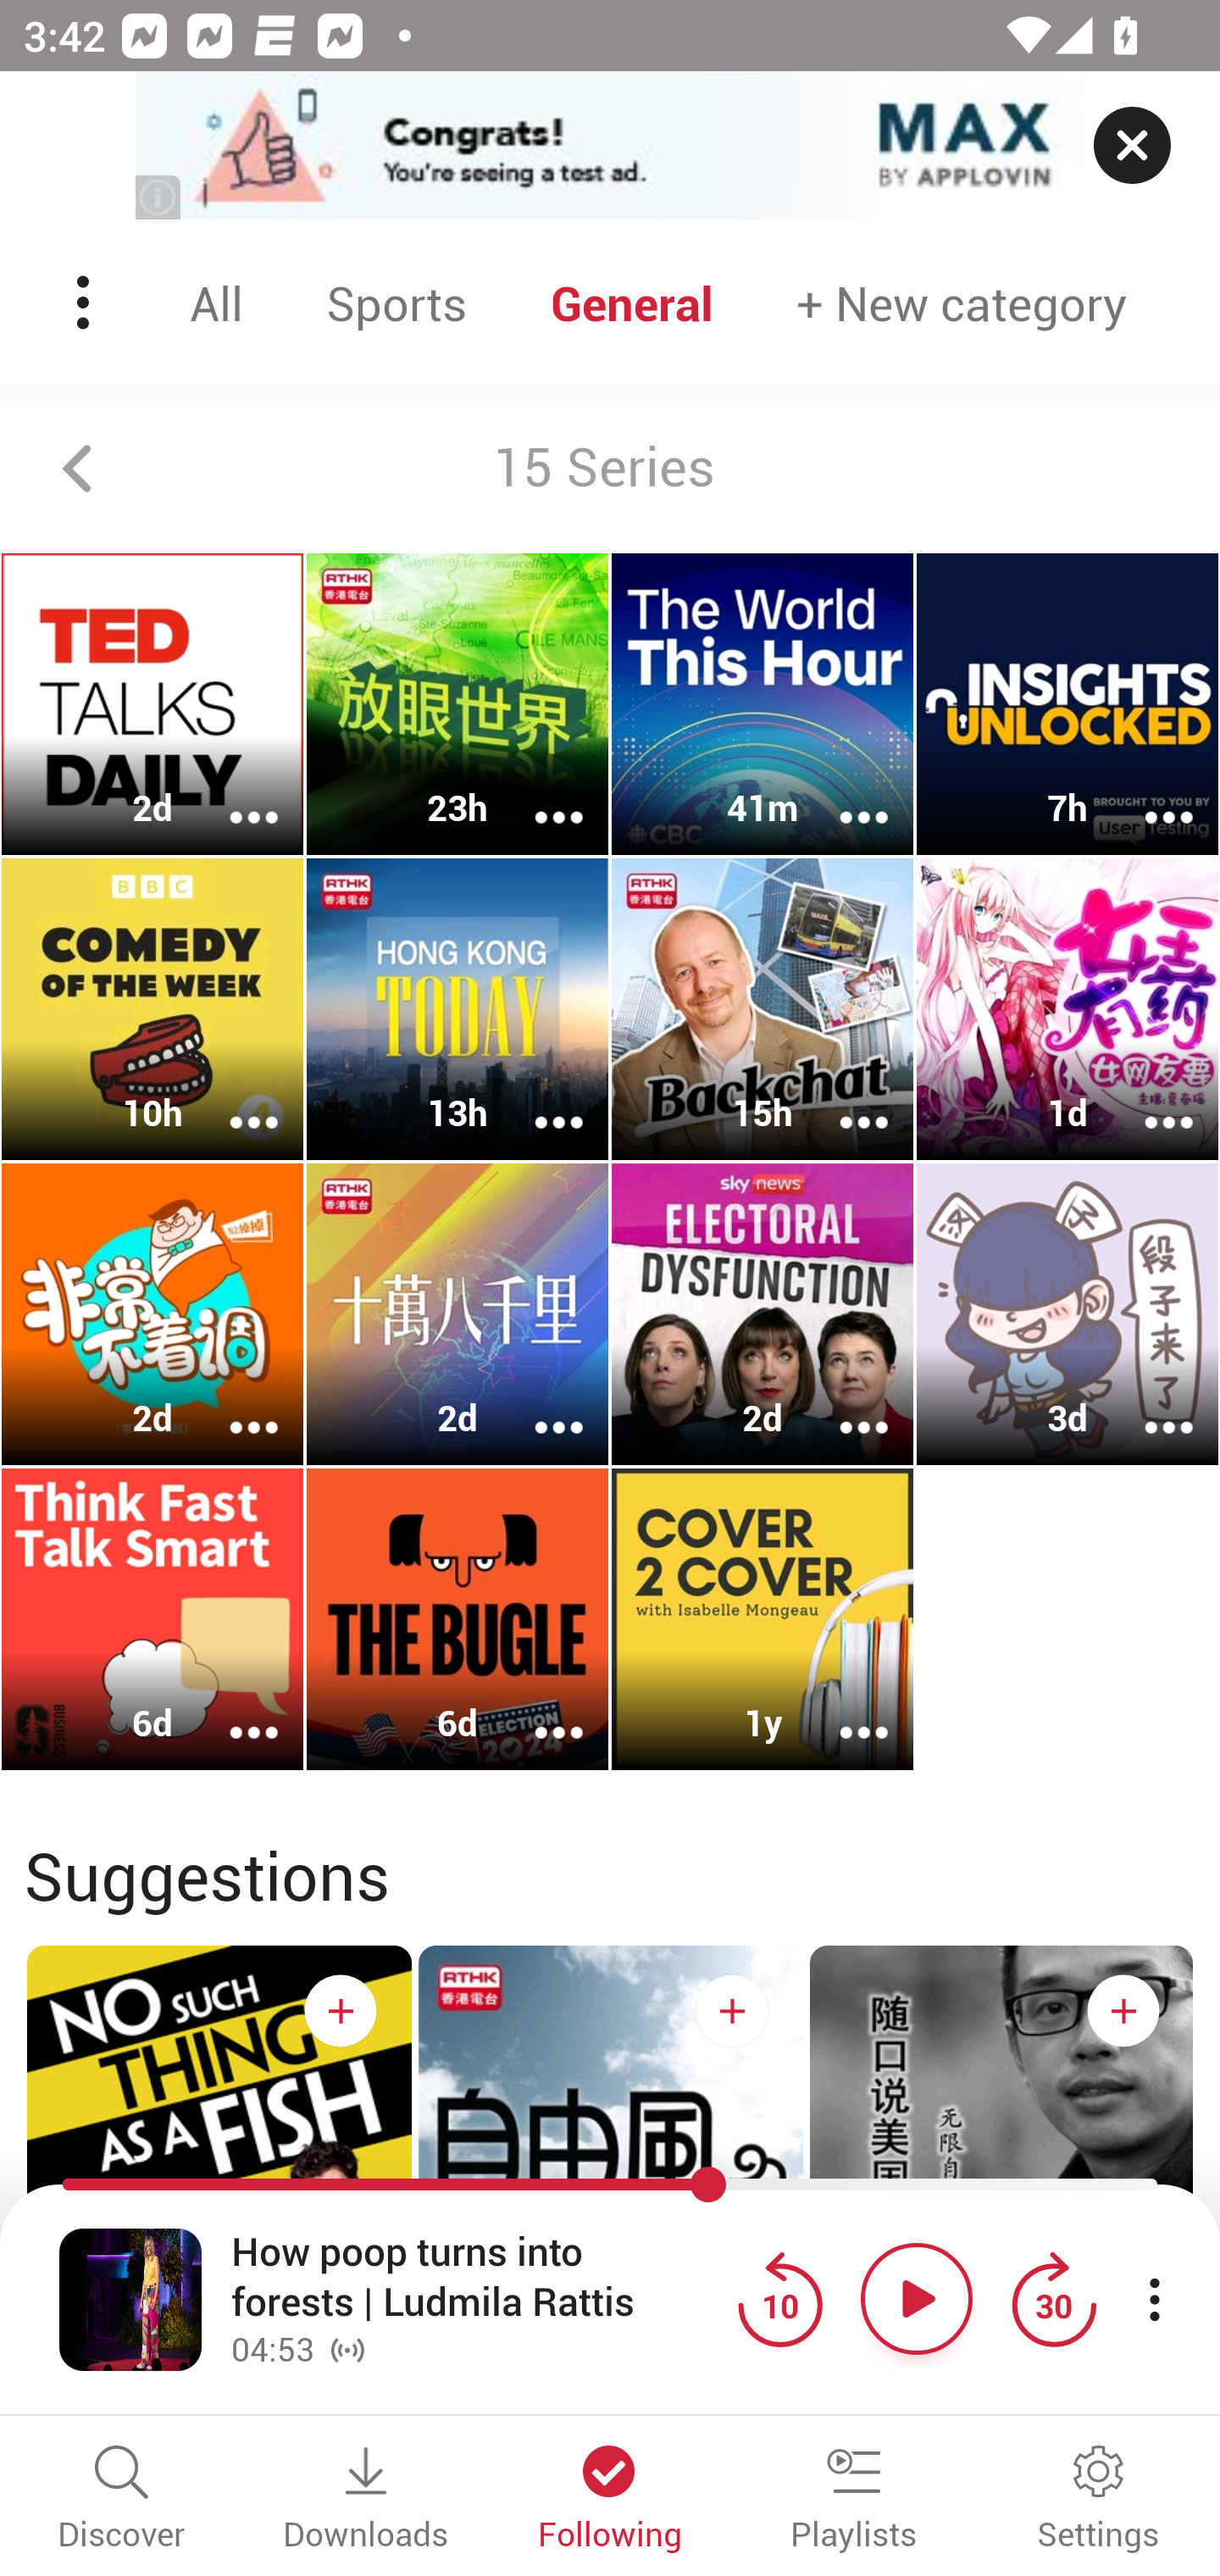  I want to click on Jump forward, so click(1053, 2298).